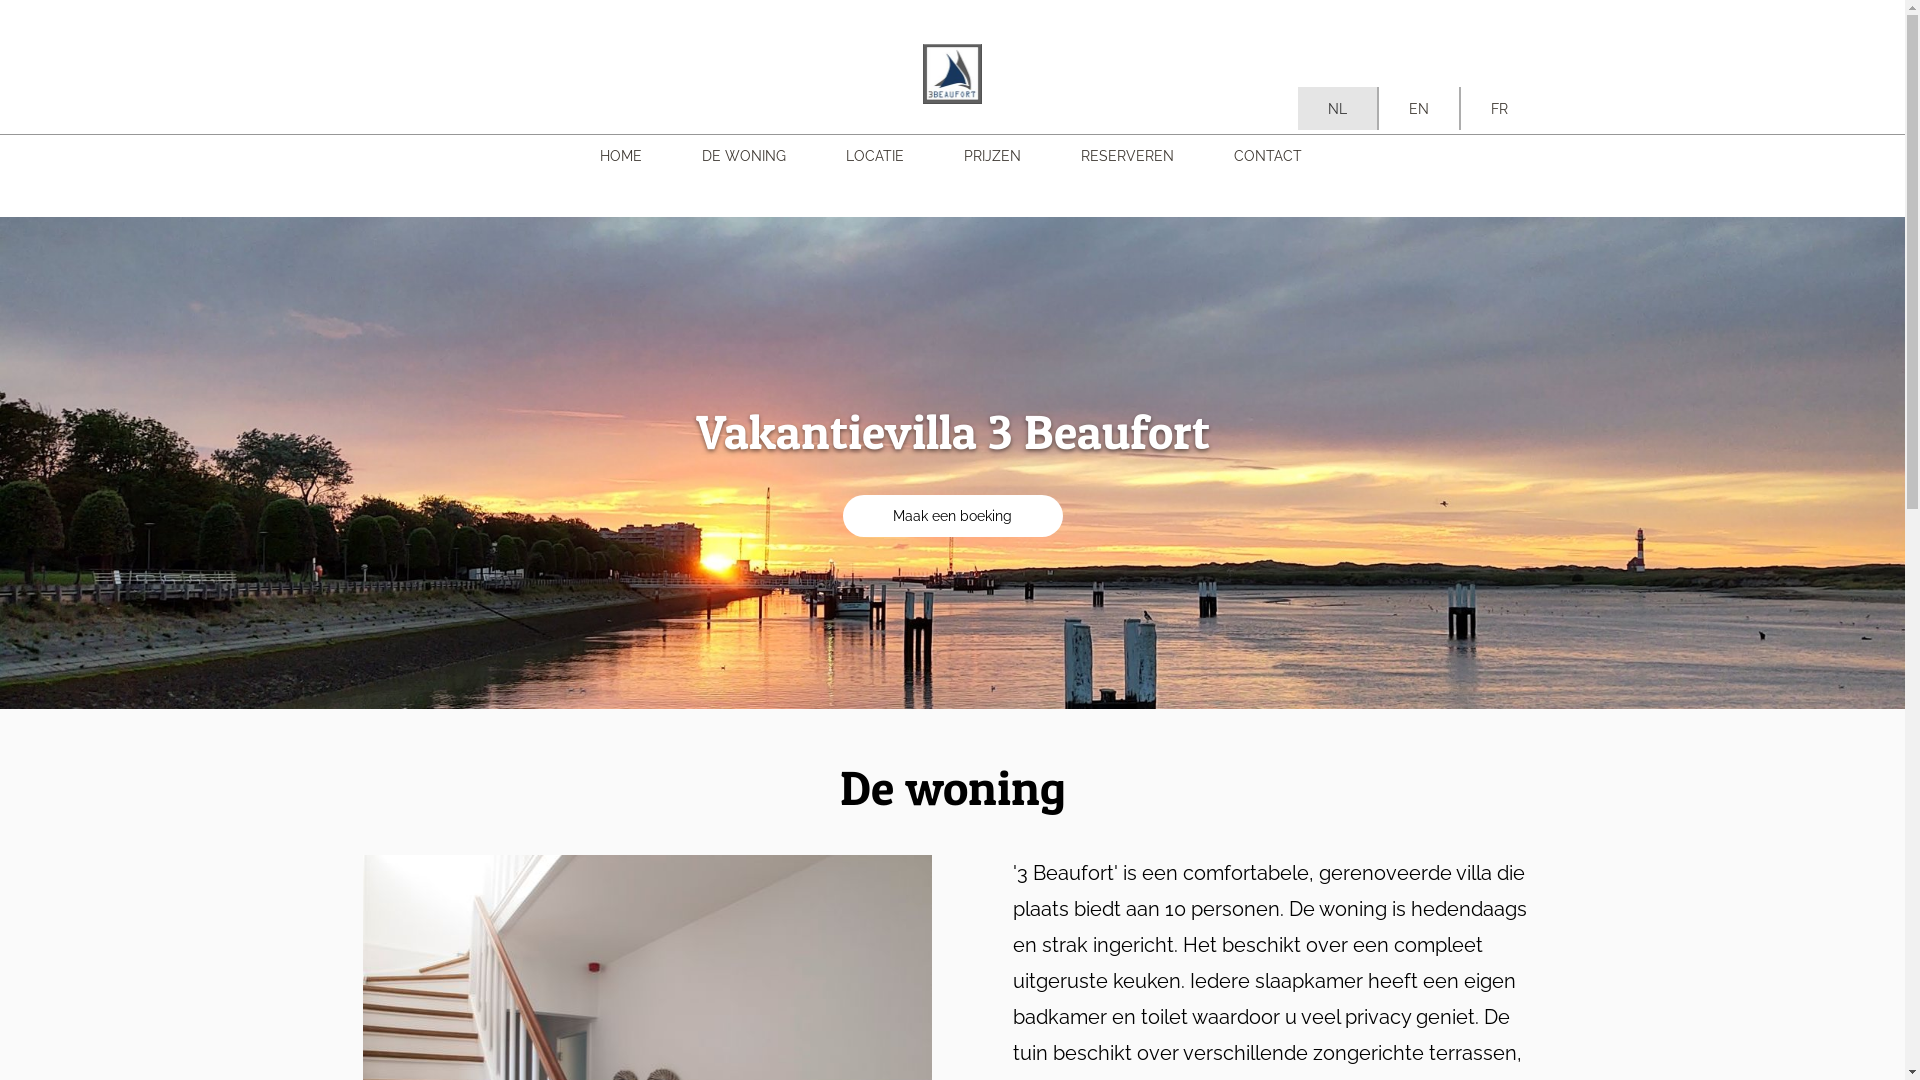 The width and height of the screenshot is (1920, 1080). What do you see at coordinates (1268, 156) in the screenshot?
I see `CONTACT` at bounding box center [1268, 156].